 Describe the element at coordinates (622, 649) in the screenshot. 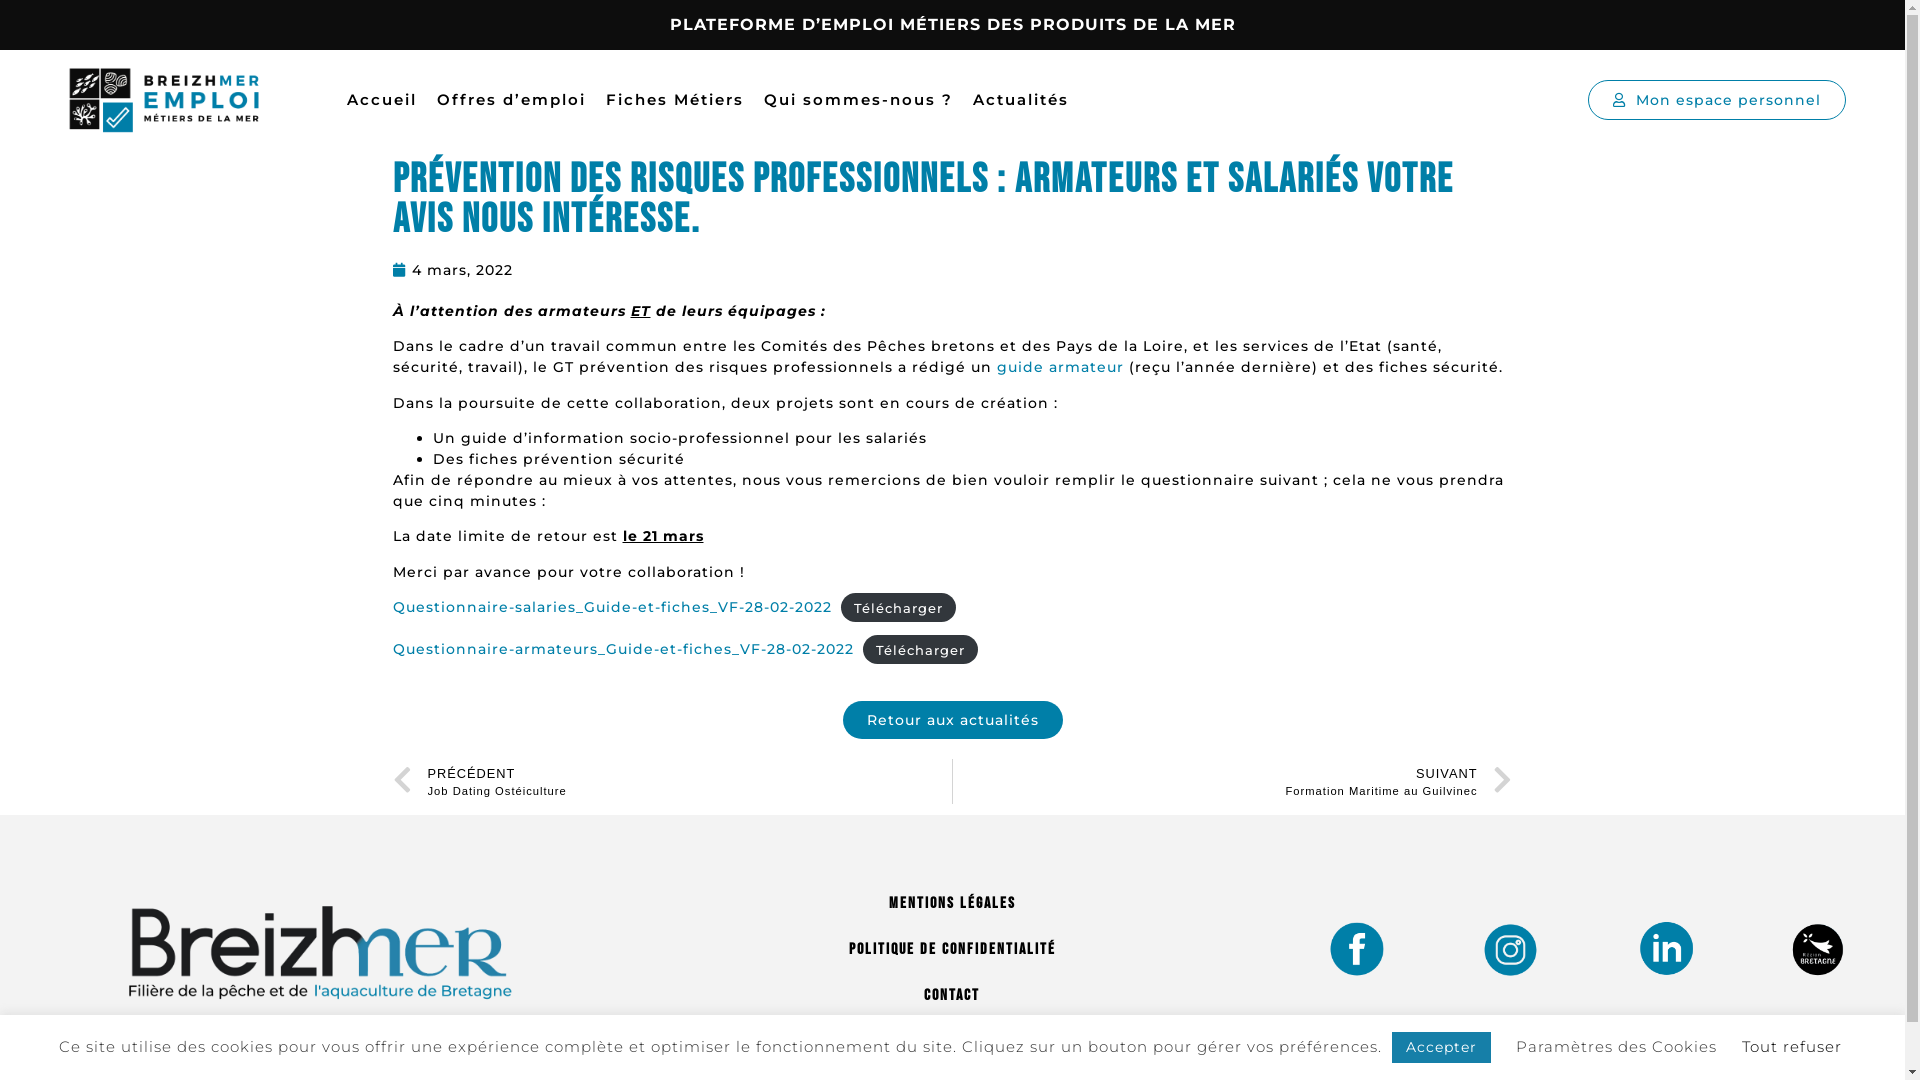

I see `Questionnaire-armateurs_Guide-et-fiches_VF-28-02-2022` at that location.